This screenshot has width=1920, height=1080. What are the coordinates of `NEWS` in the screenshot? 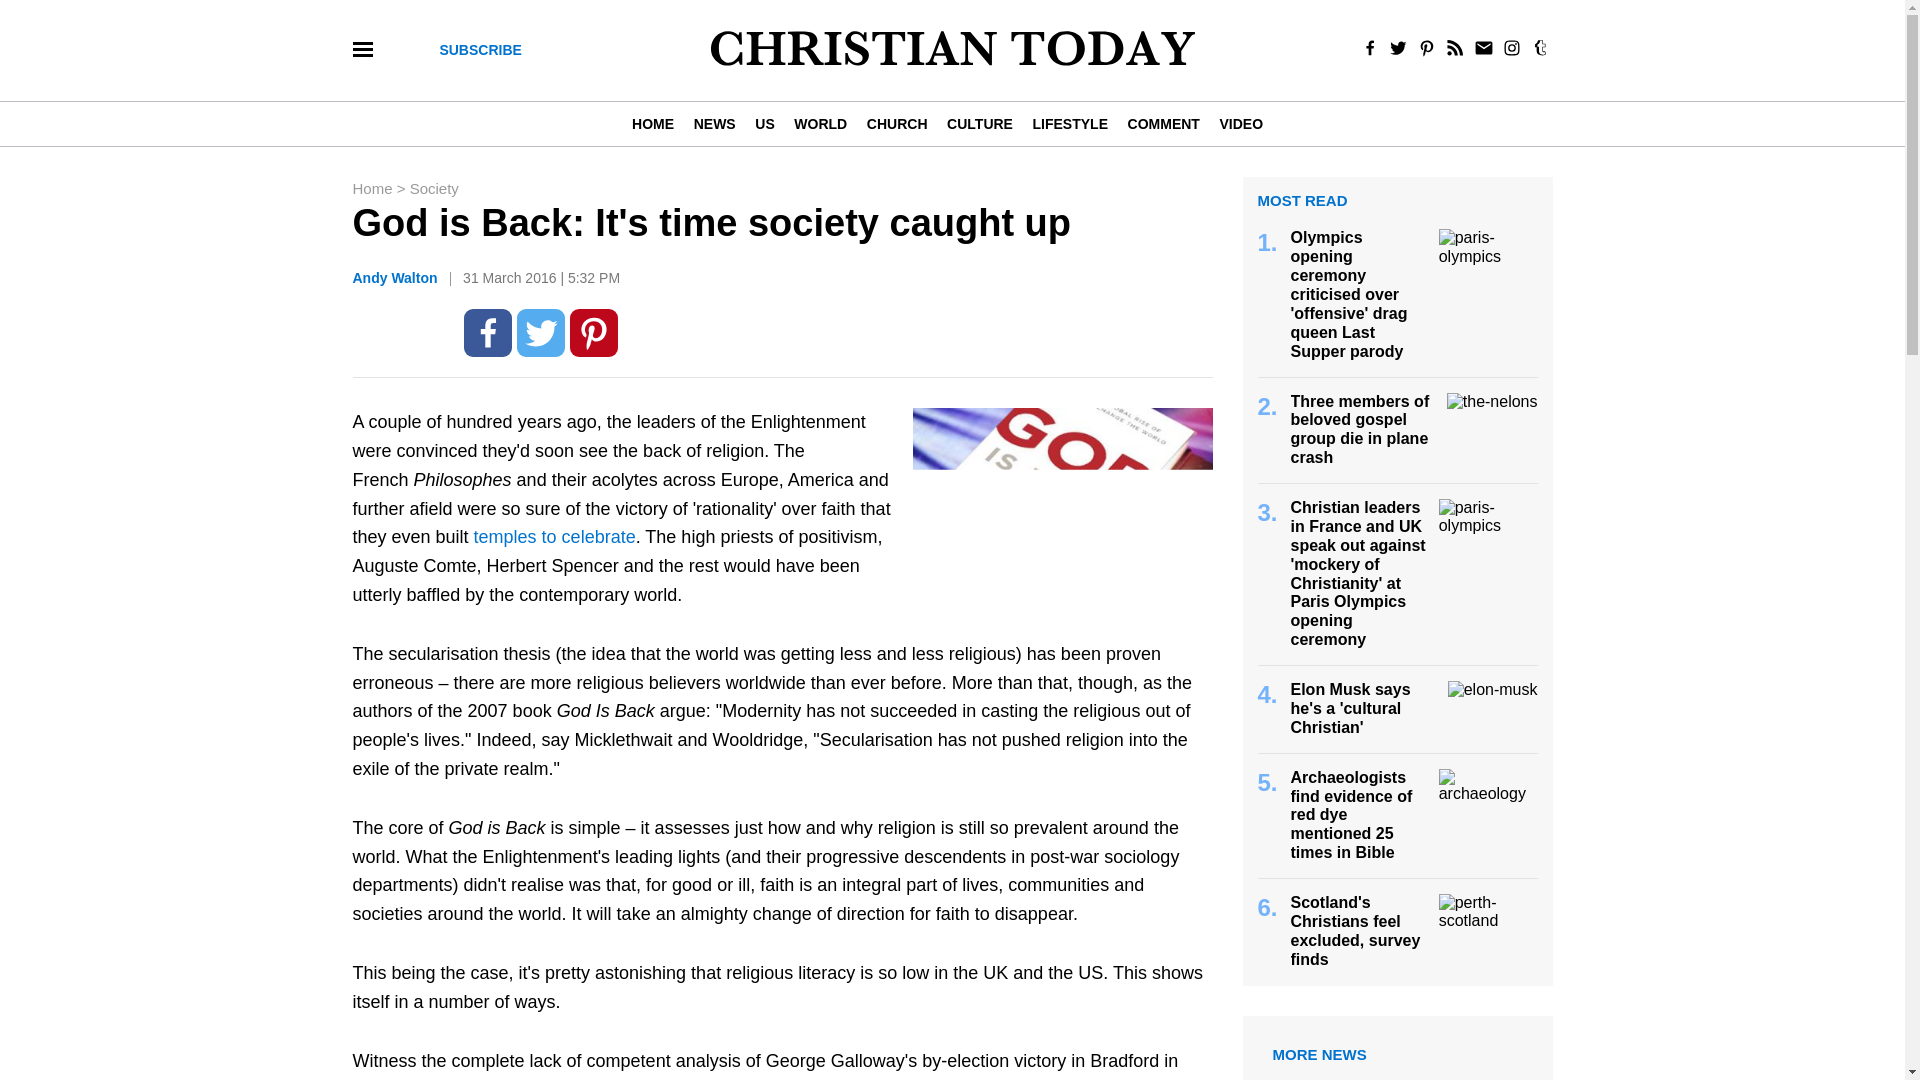 It's located at (714, 123).